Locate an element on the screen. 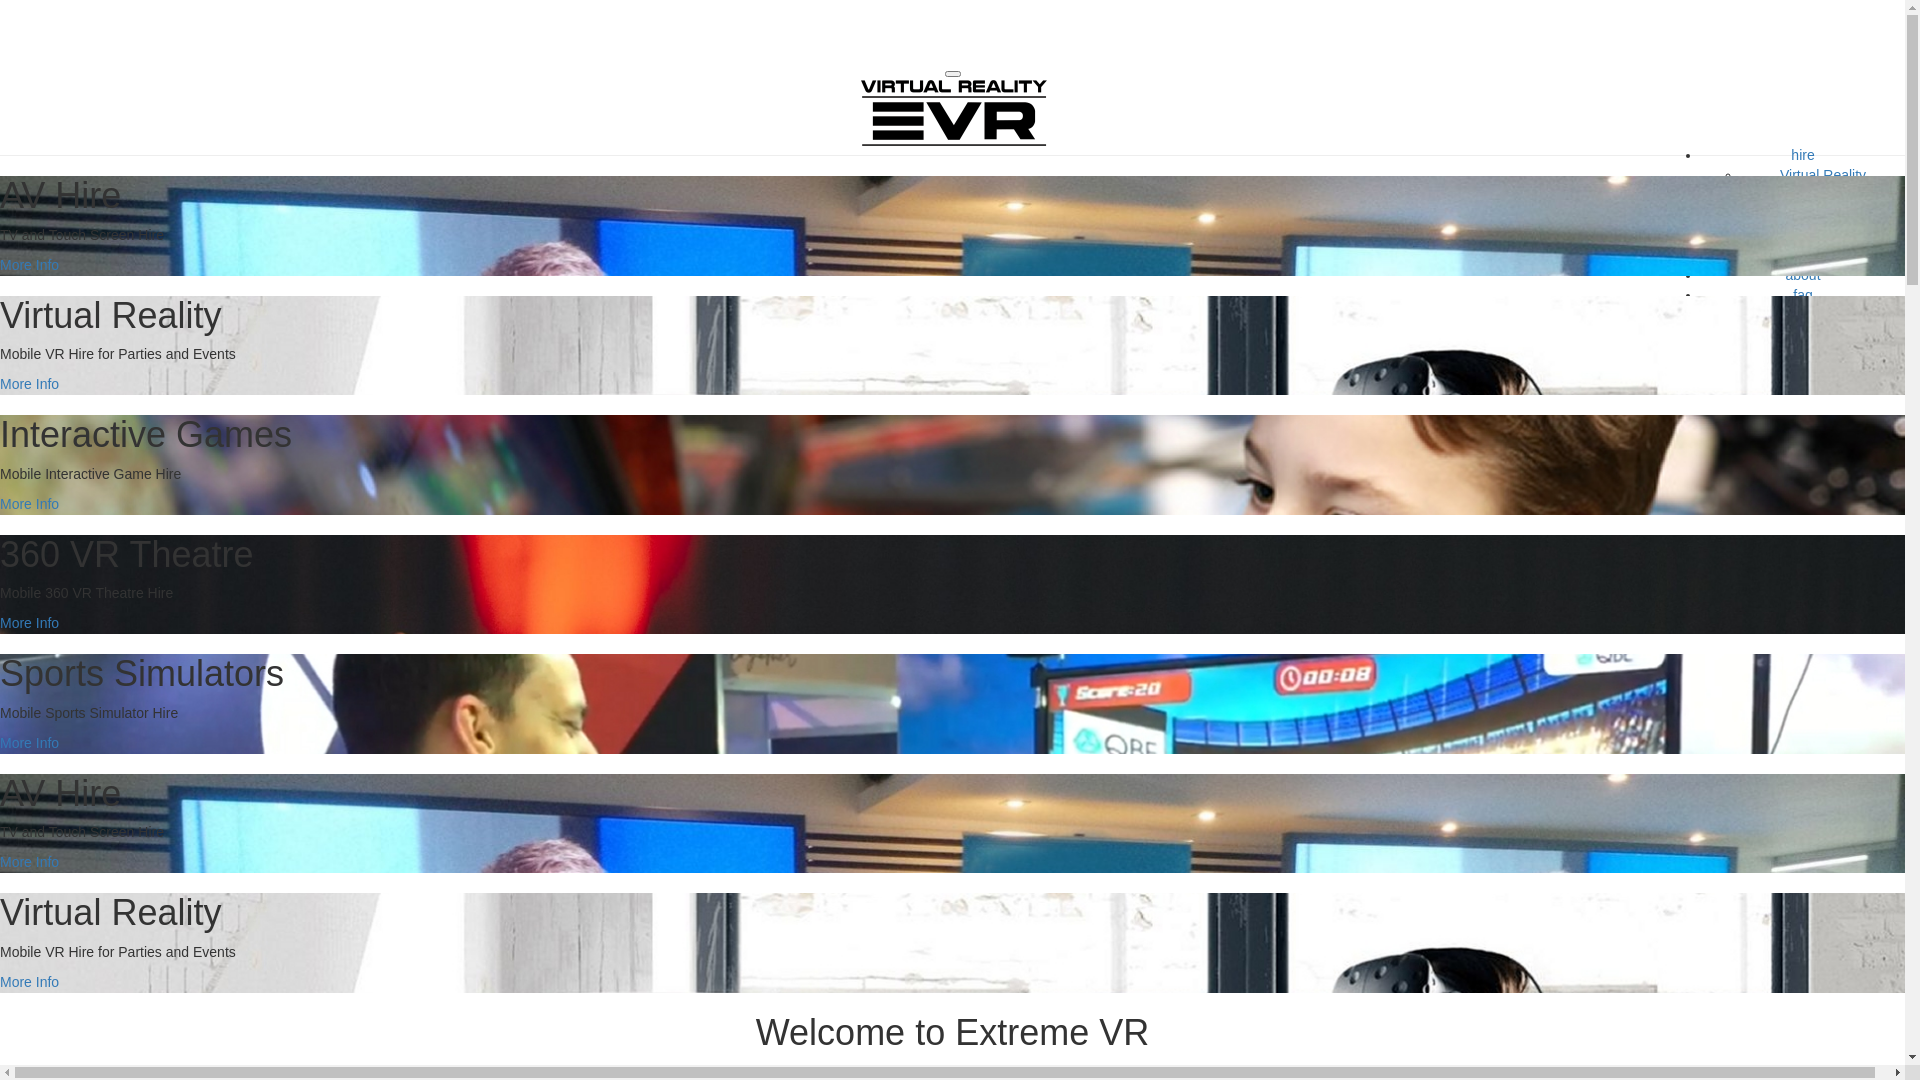 Image resolution: width=1920 pixels, height=1080 pixels. about is located at coordinates (1804, 275).